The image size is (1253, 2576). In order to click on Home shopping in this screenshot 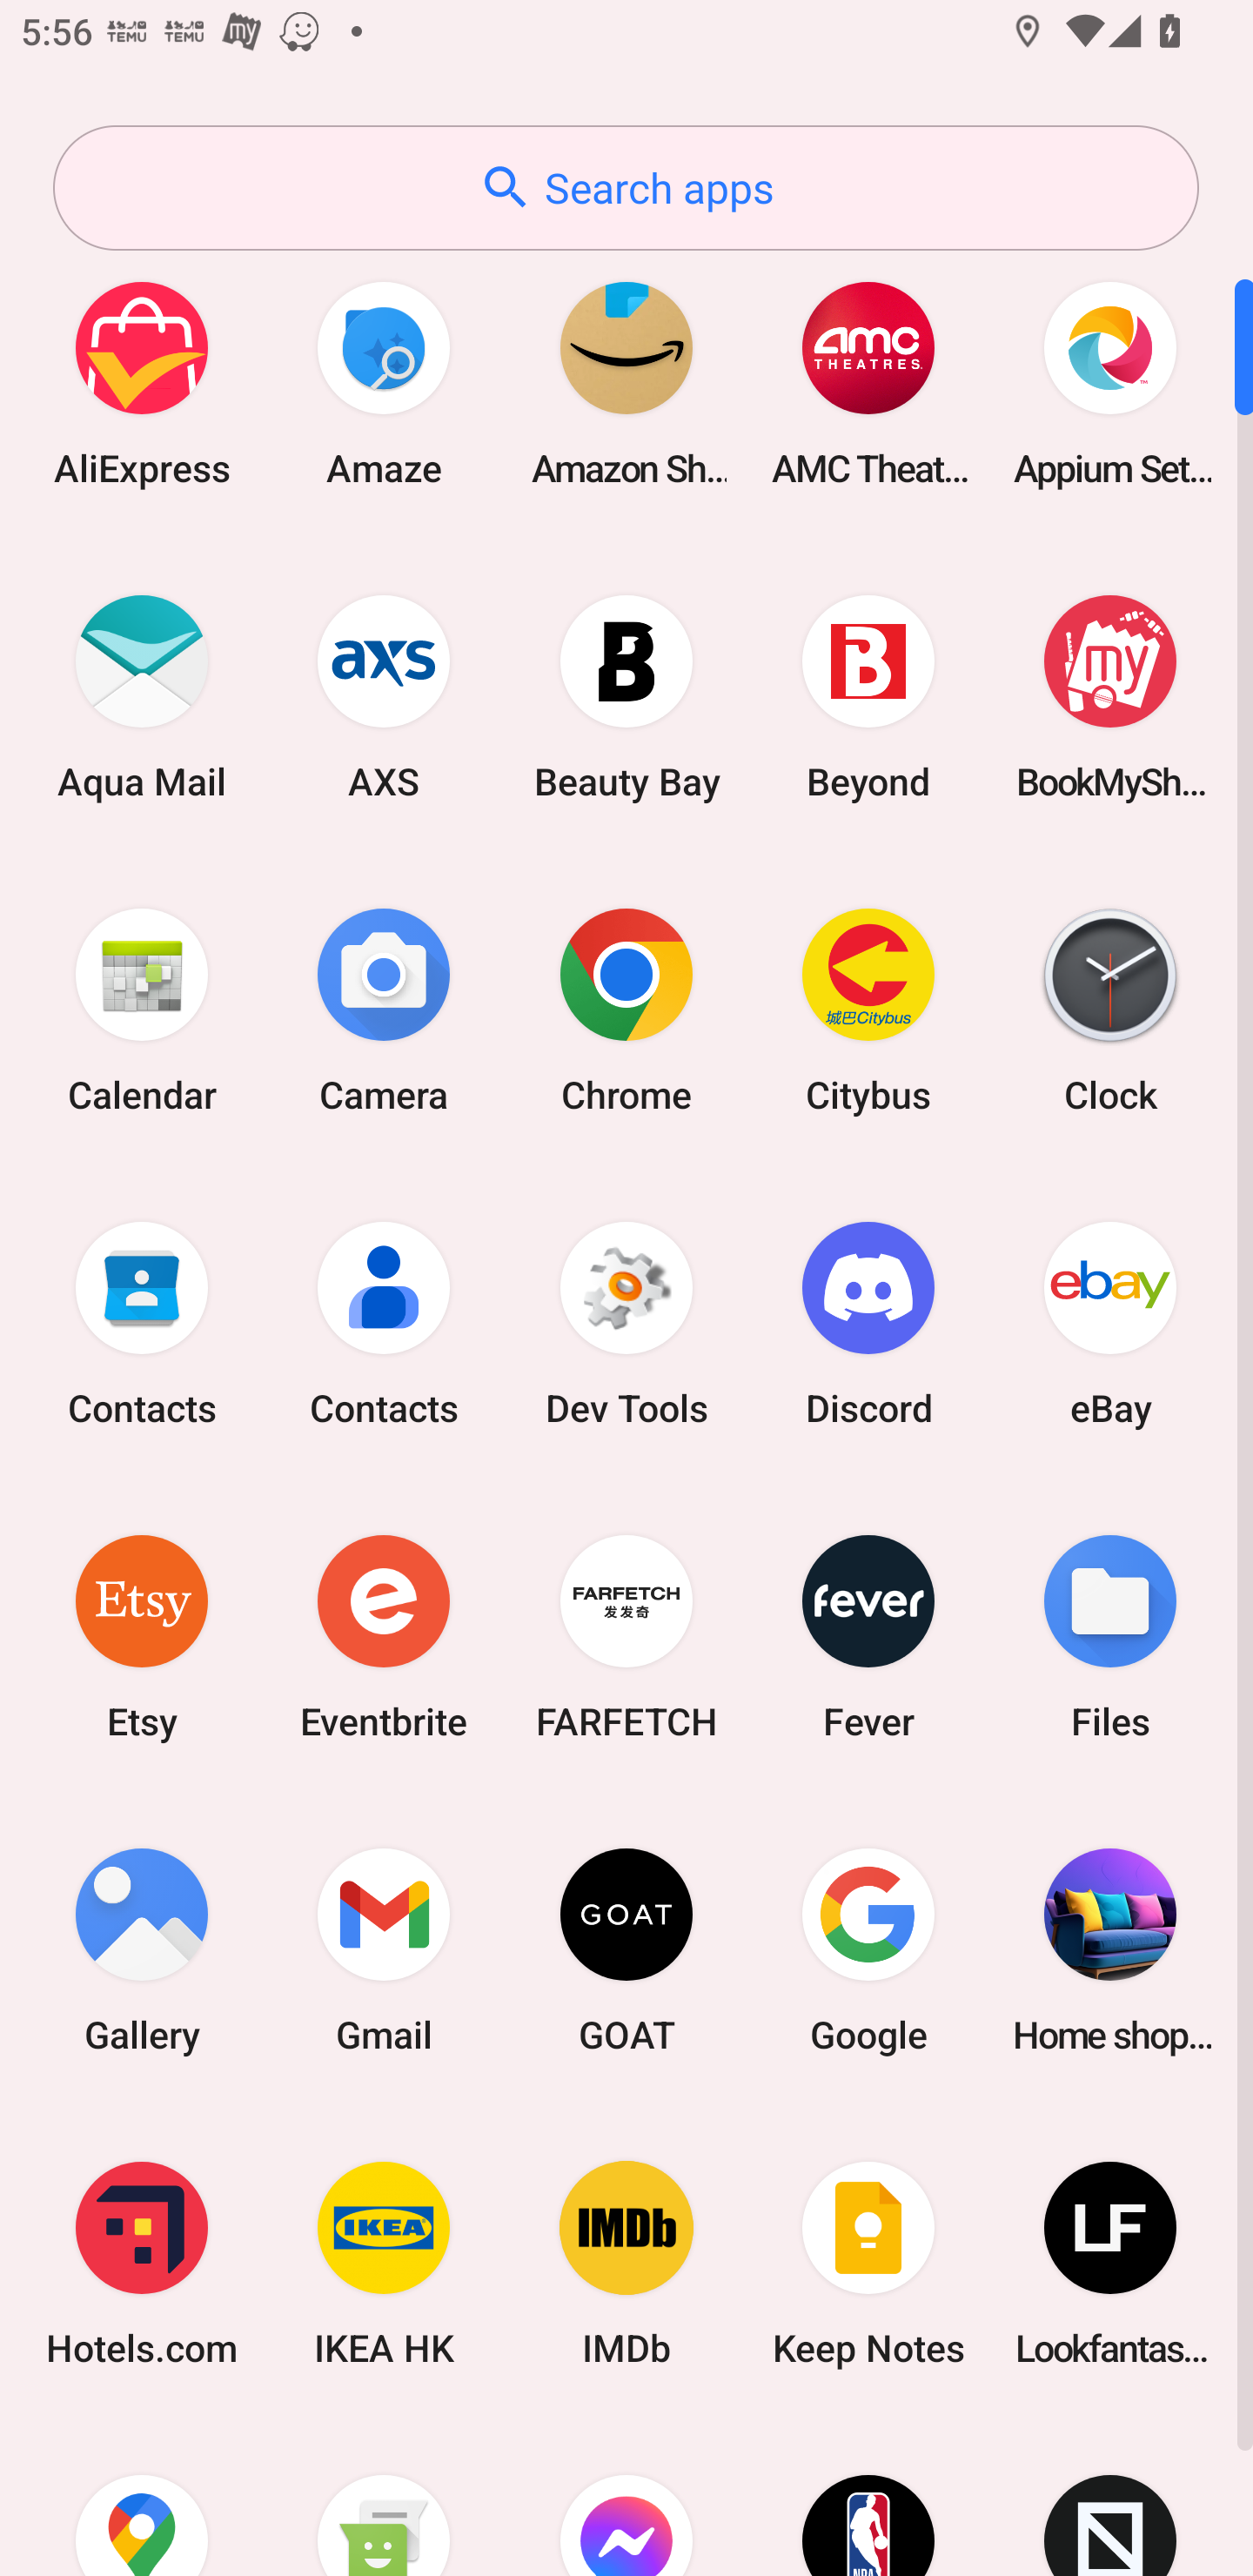, I will do `click(1110, 1949)`.